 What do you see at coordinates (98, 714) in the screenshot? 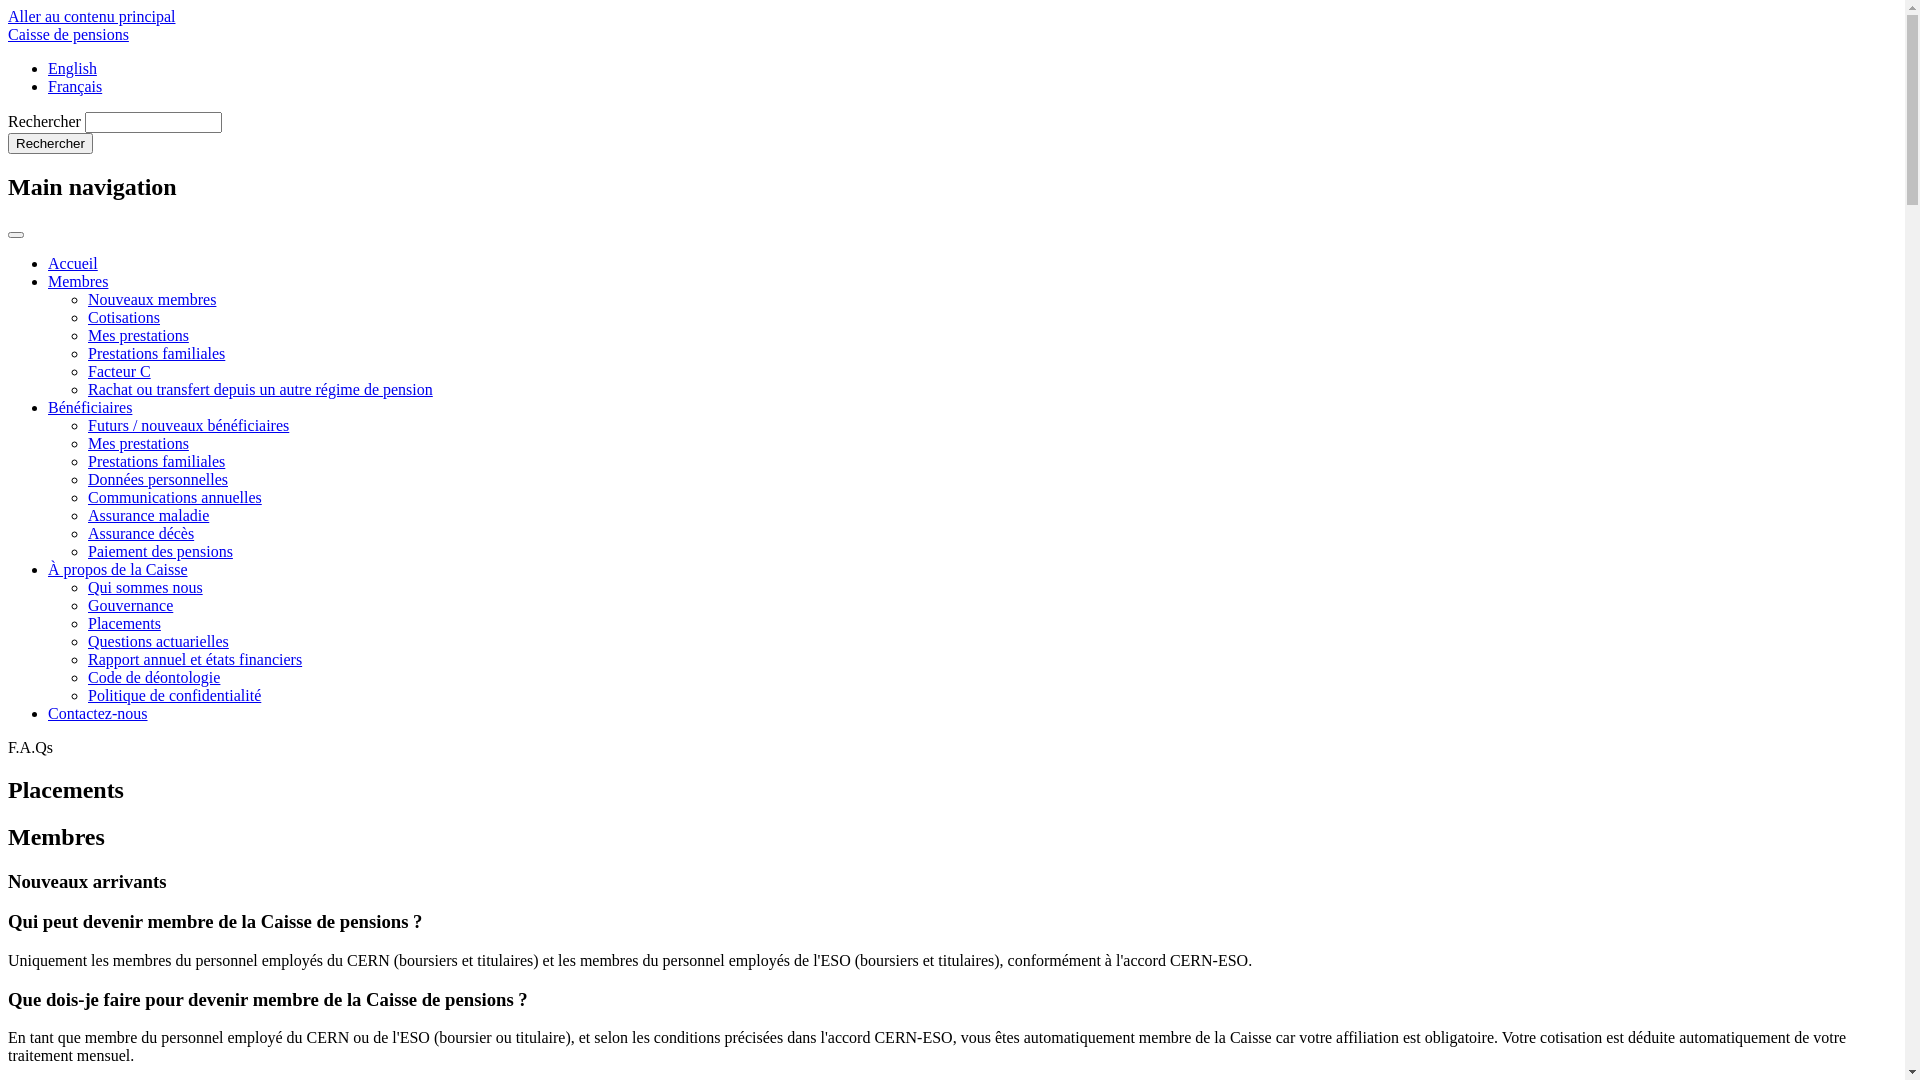
I see `Contactez-nous` at bounding box center [98, 714].